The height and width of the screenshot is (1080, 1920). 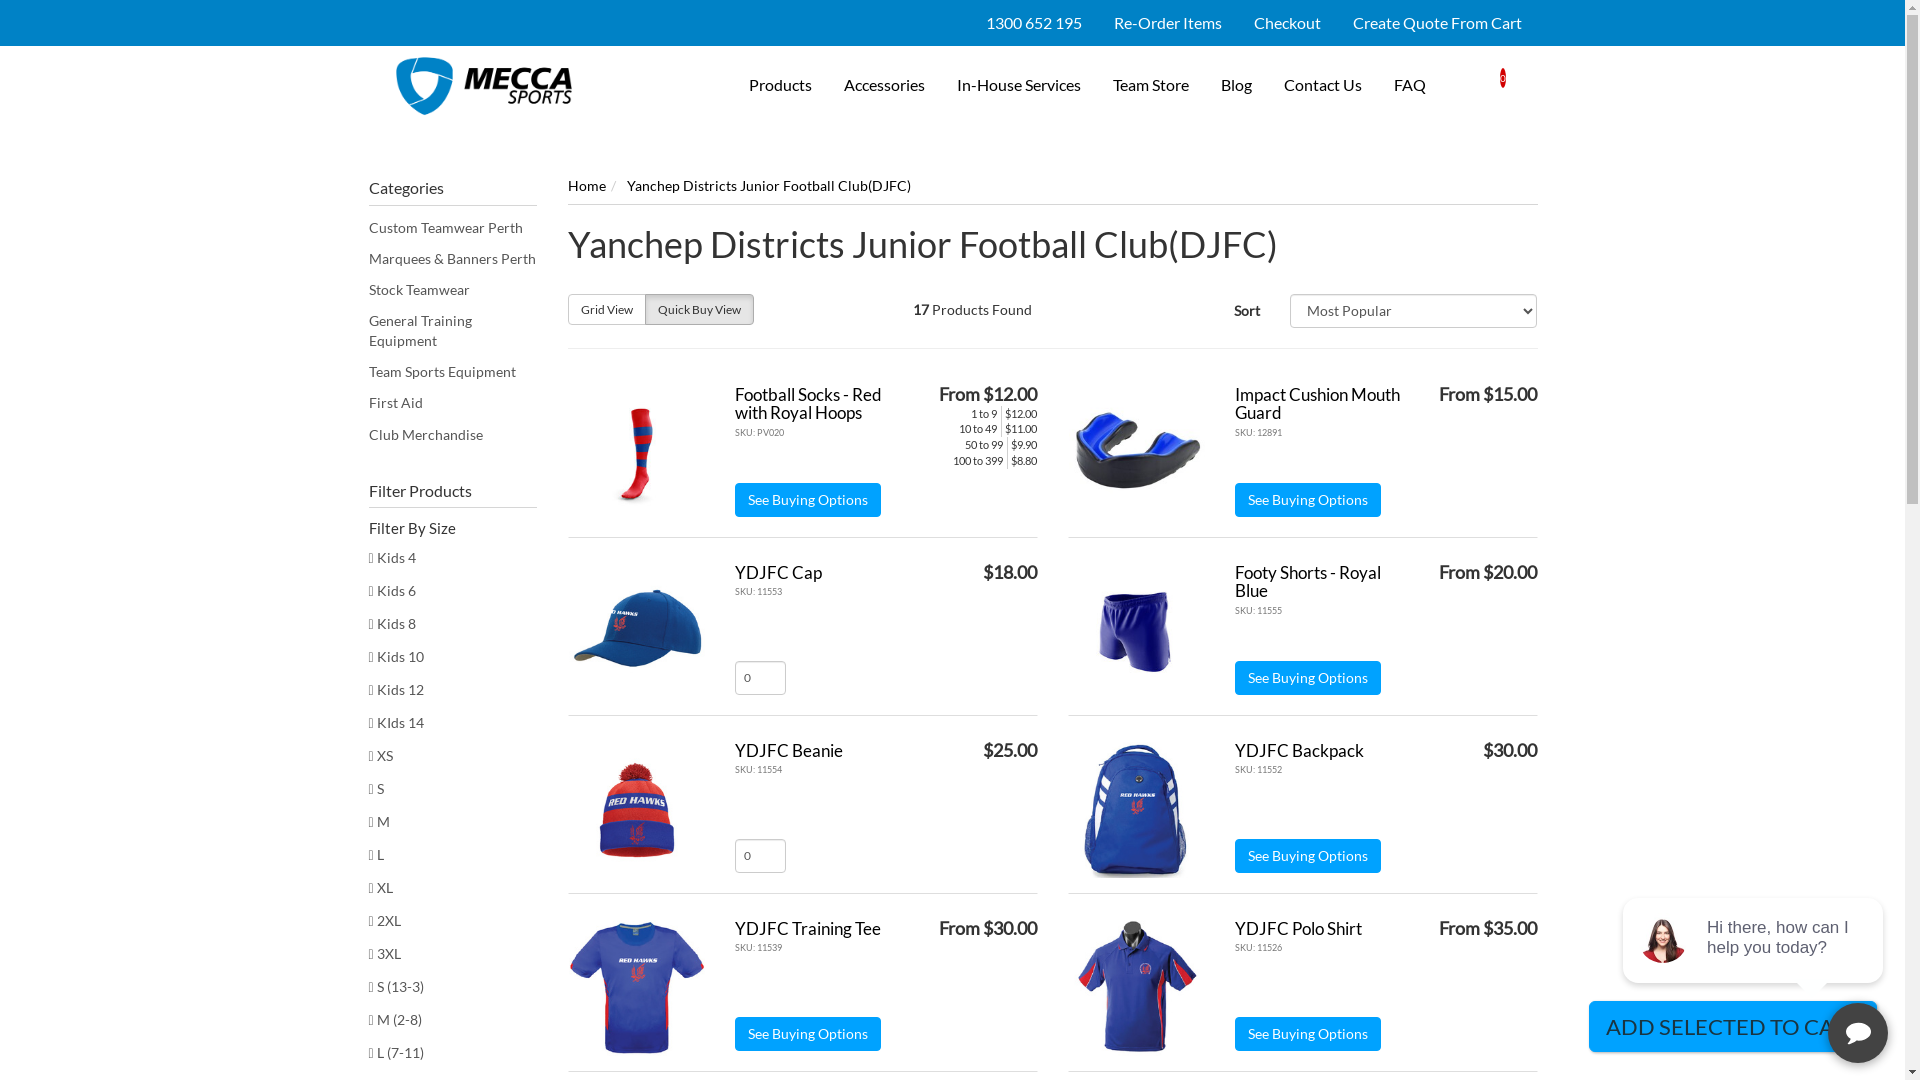 I want to click on Kids 4, so click(x=452, y=558).